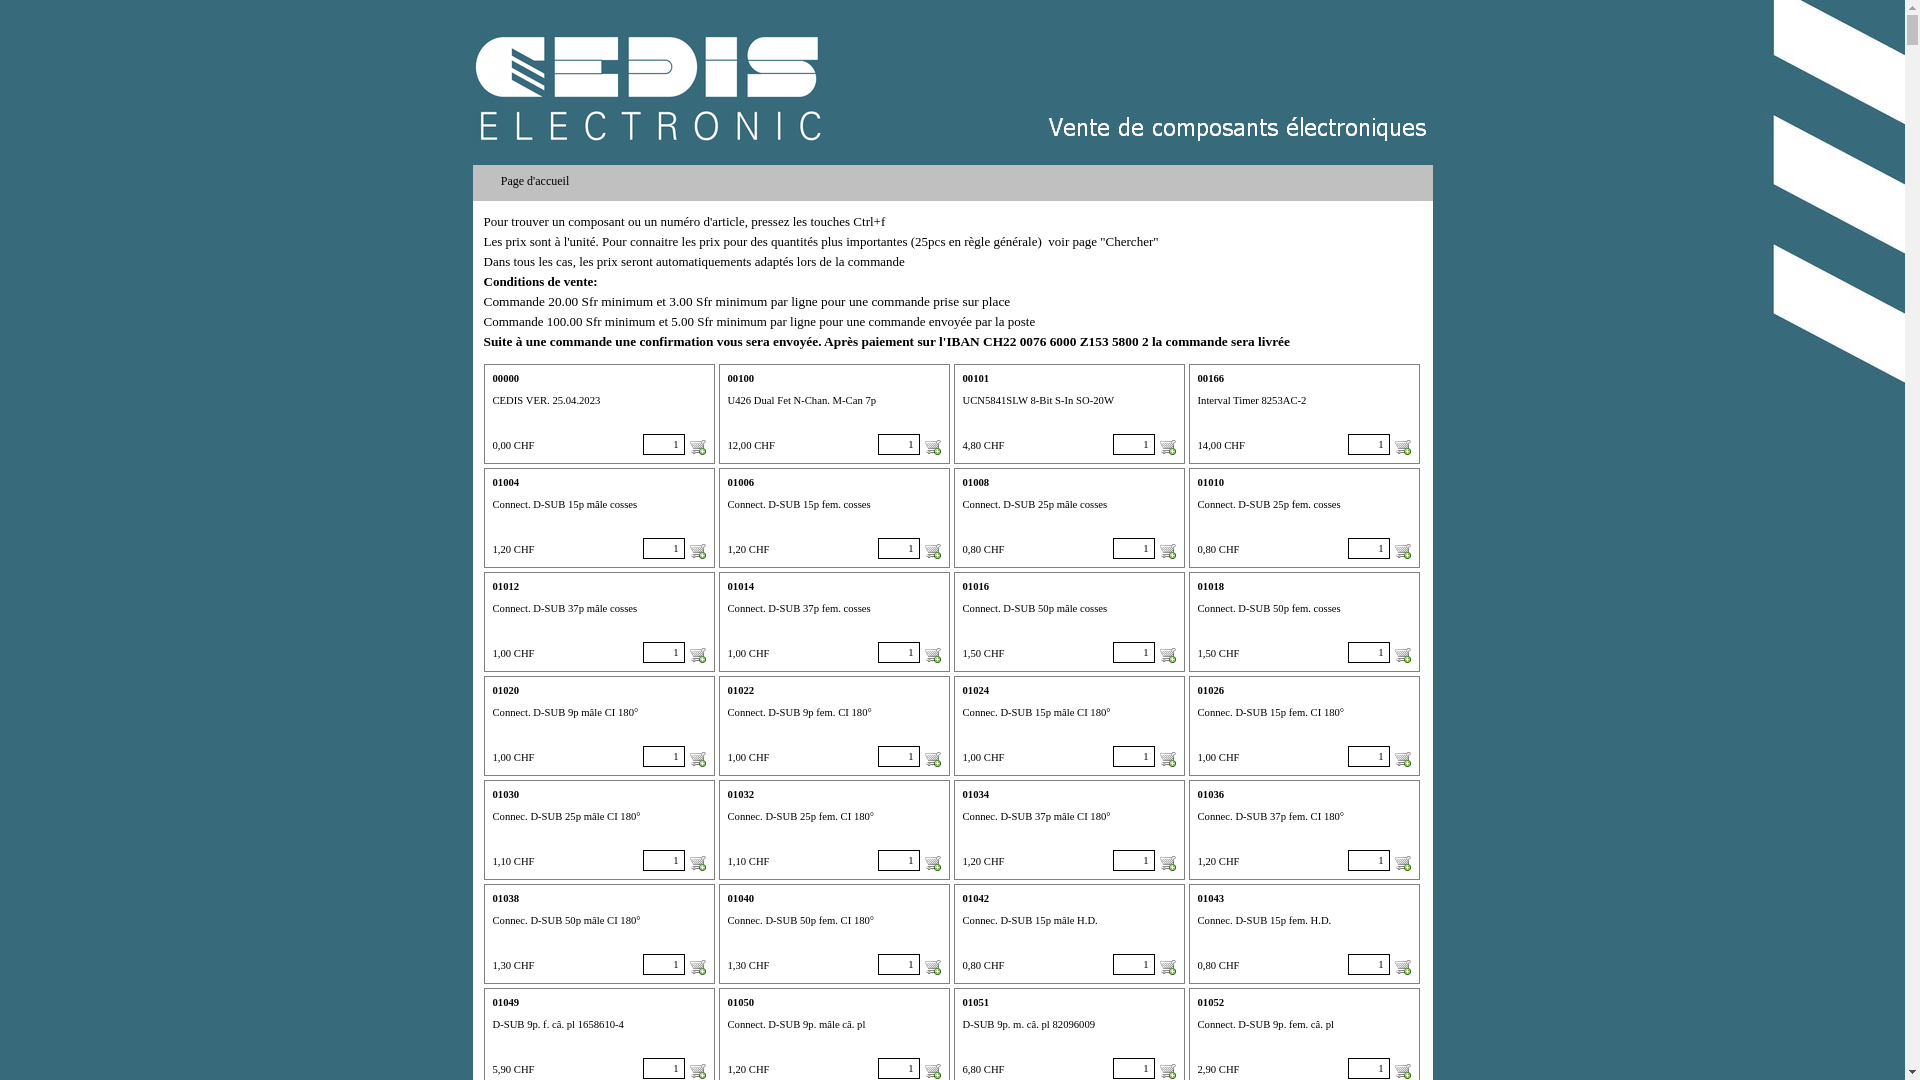 The image size is (1920, 1080). I want to click on Ajouter, so click(1168, 551).